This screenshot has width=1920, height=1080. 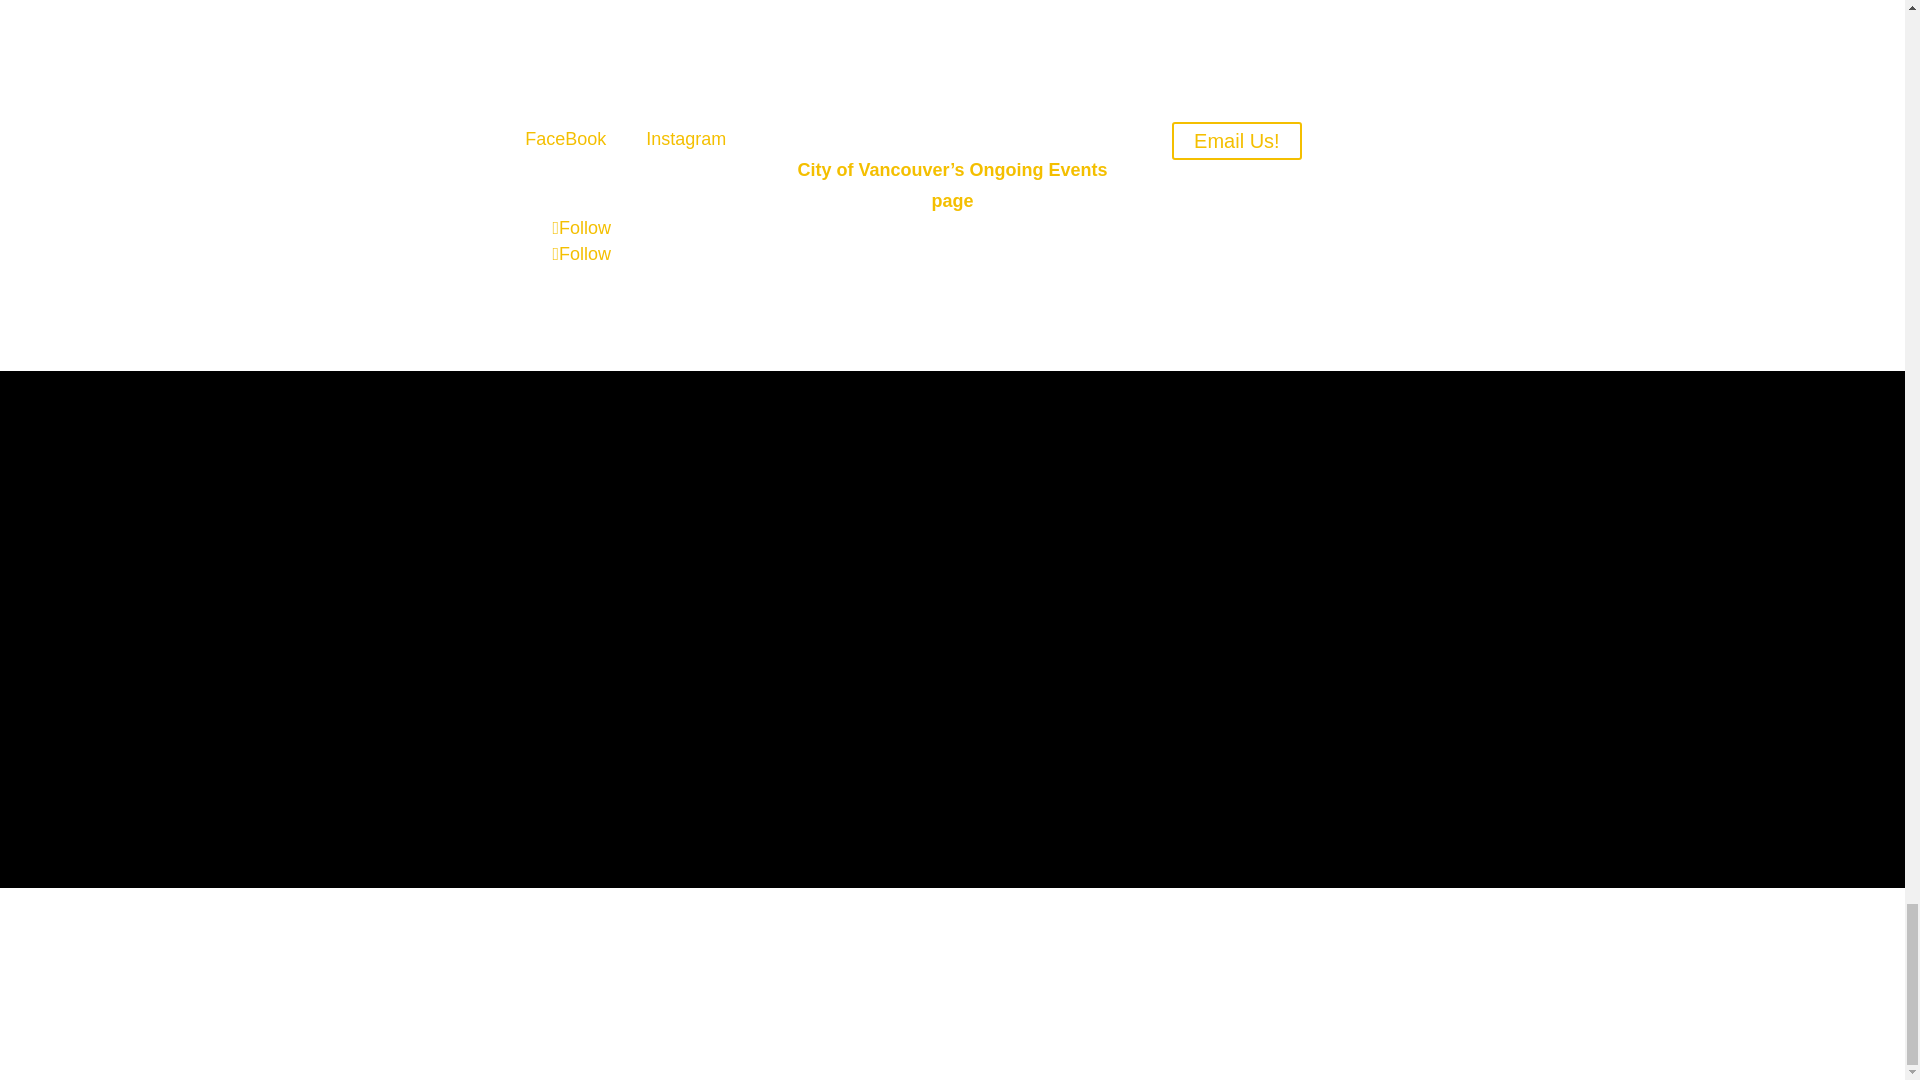 I want to click on Follow, so click(x=581, y=228).